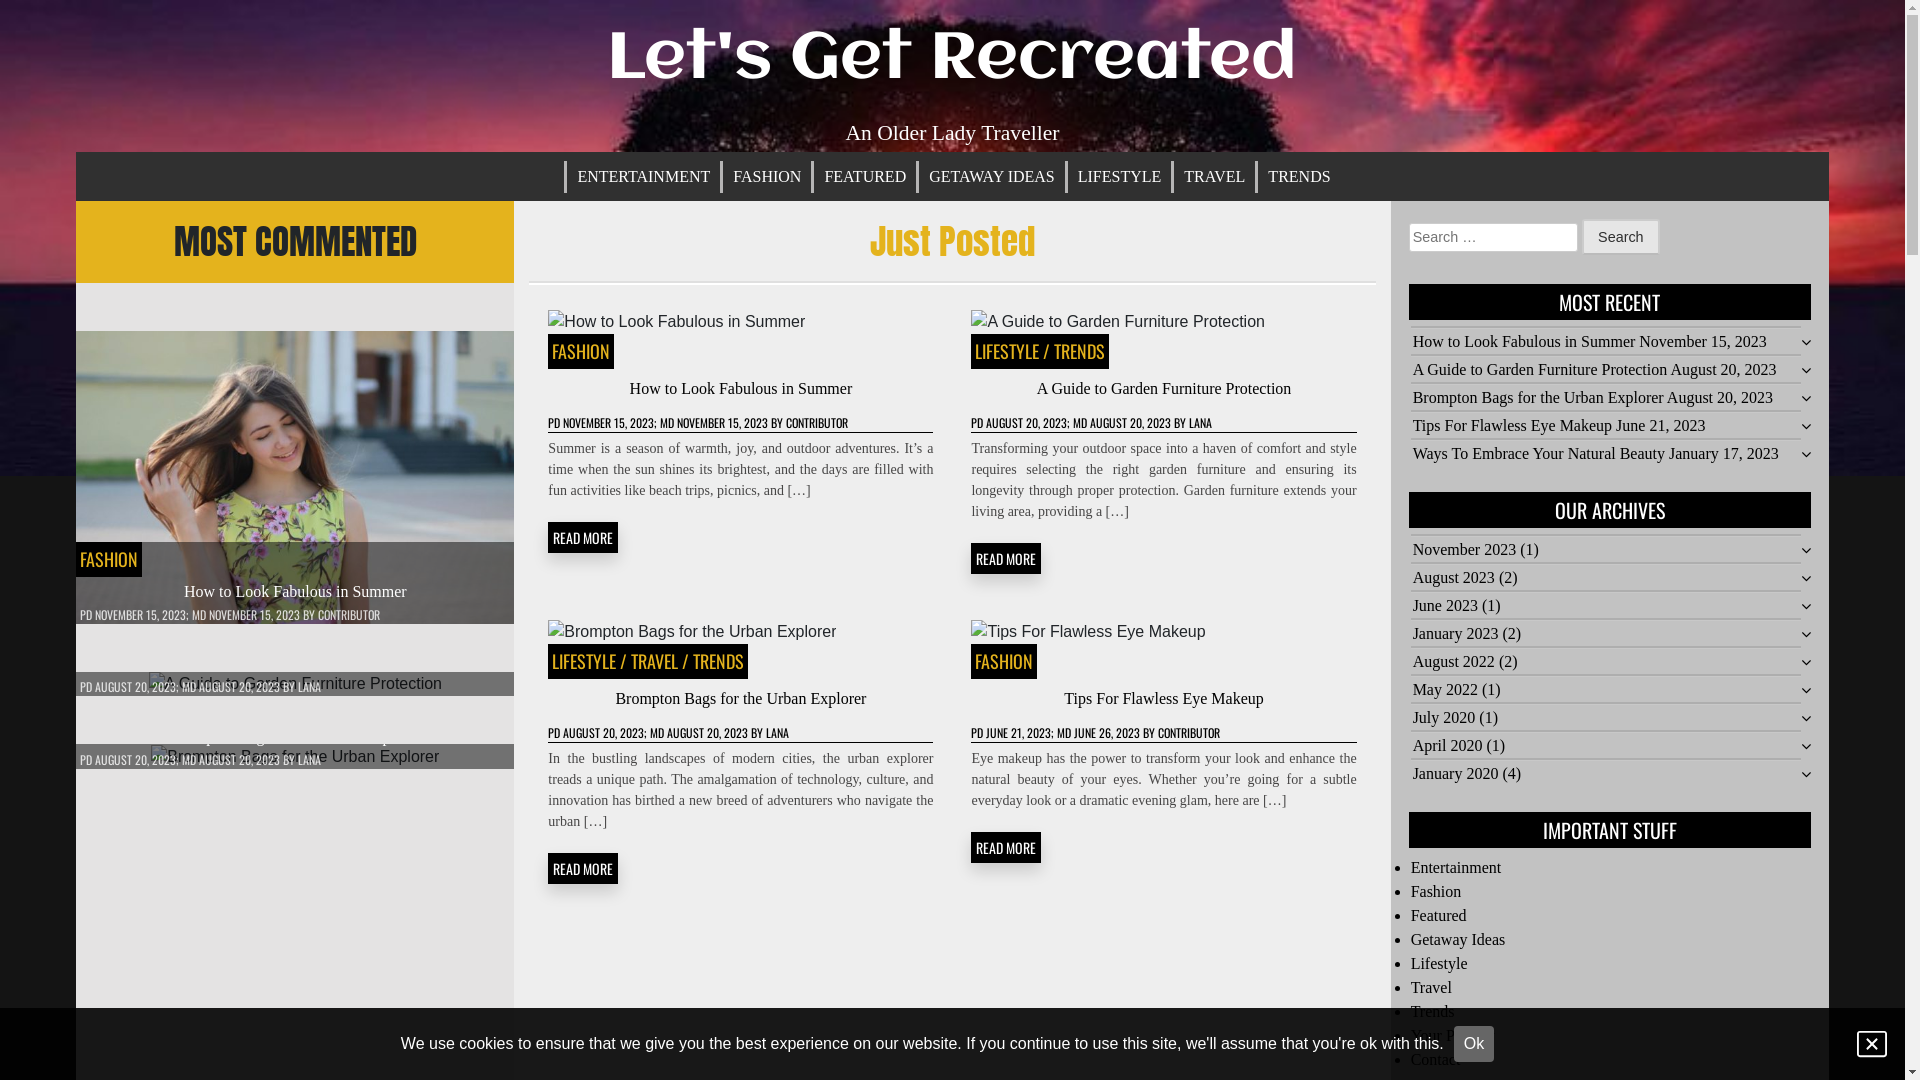  I want to click on NOVEMBER 15, 2023; MD NOVEMBER 15, 2023, so click(198, 614).